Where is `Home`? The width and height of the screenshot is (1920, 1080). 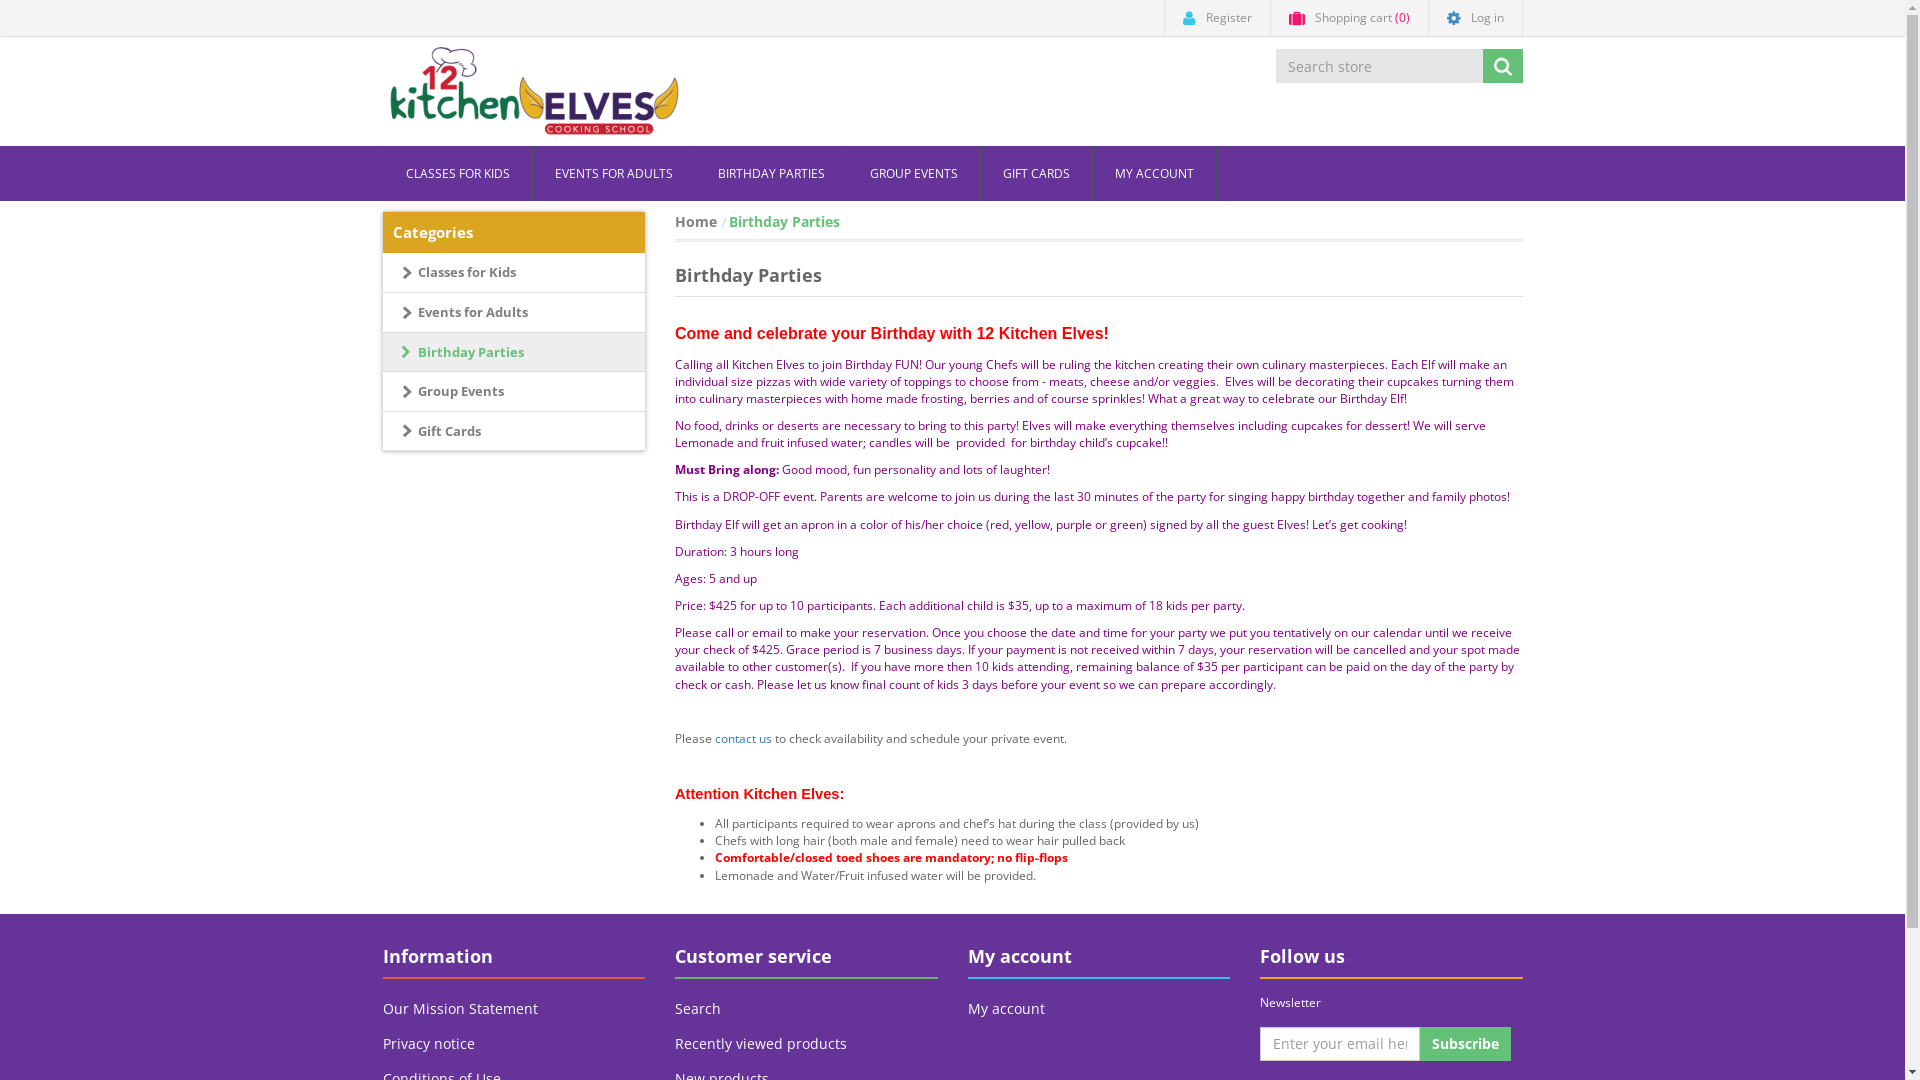
Home is located at coordinates (696, 222).